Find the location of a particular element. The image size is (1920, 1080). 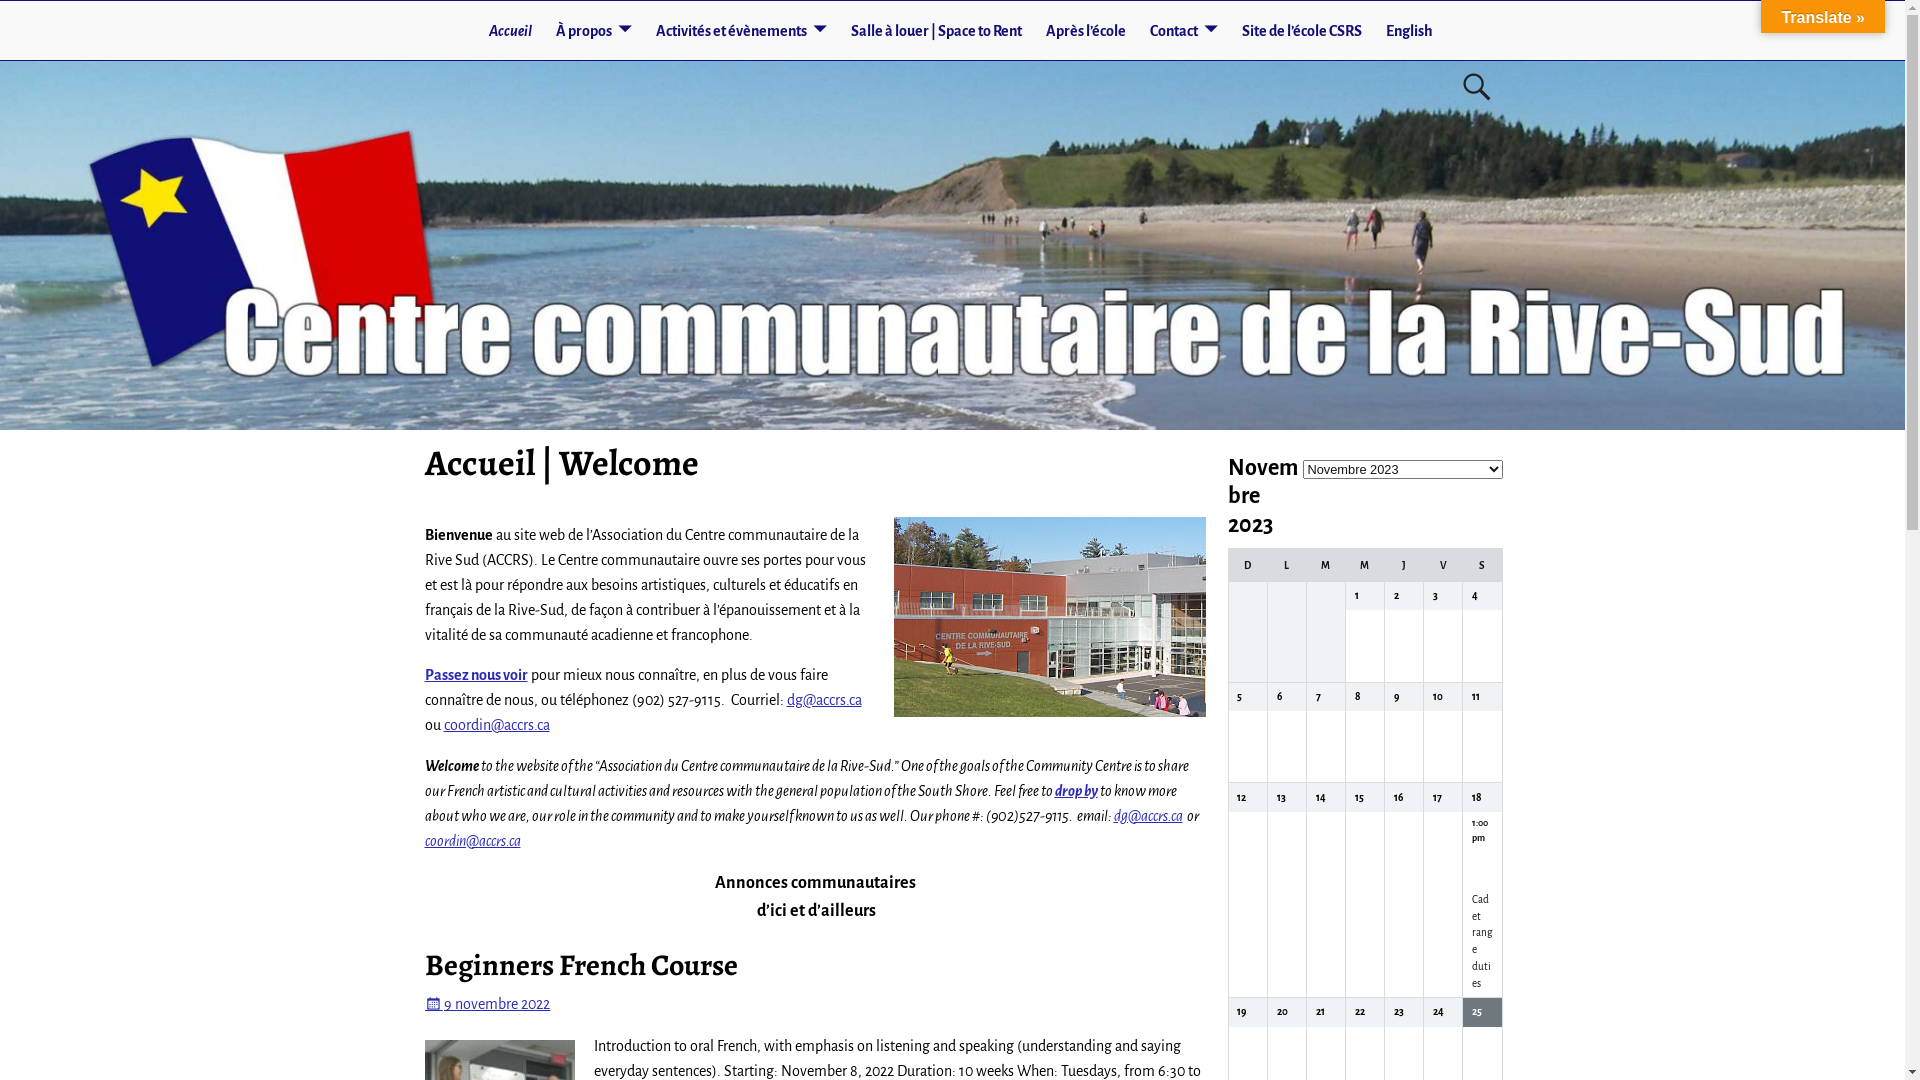

Passez nous voir is located at coordinates (476, 675).